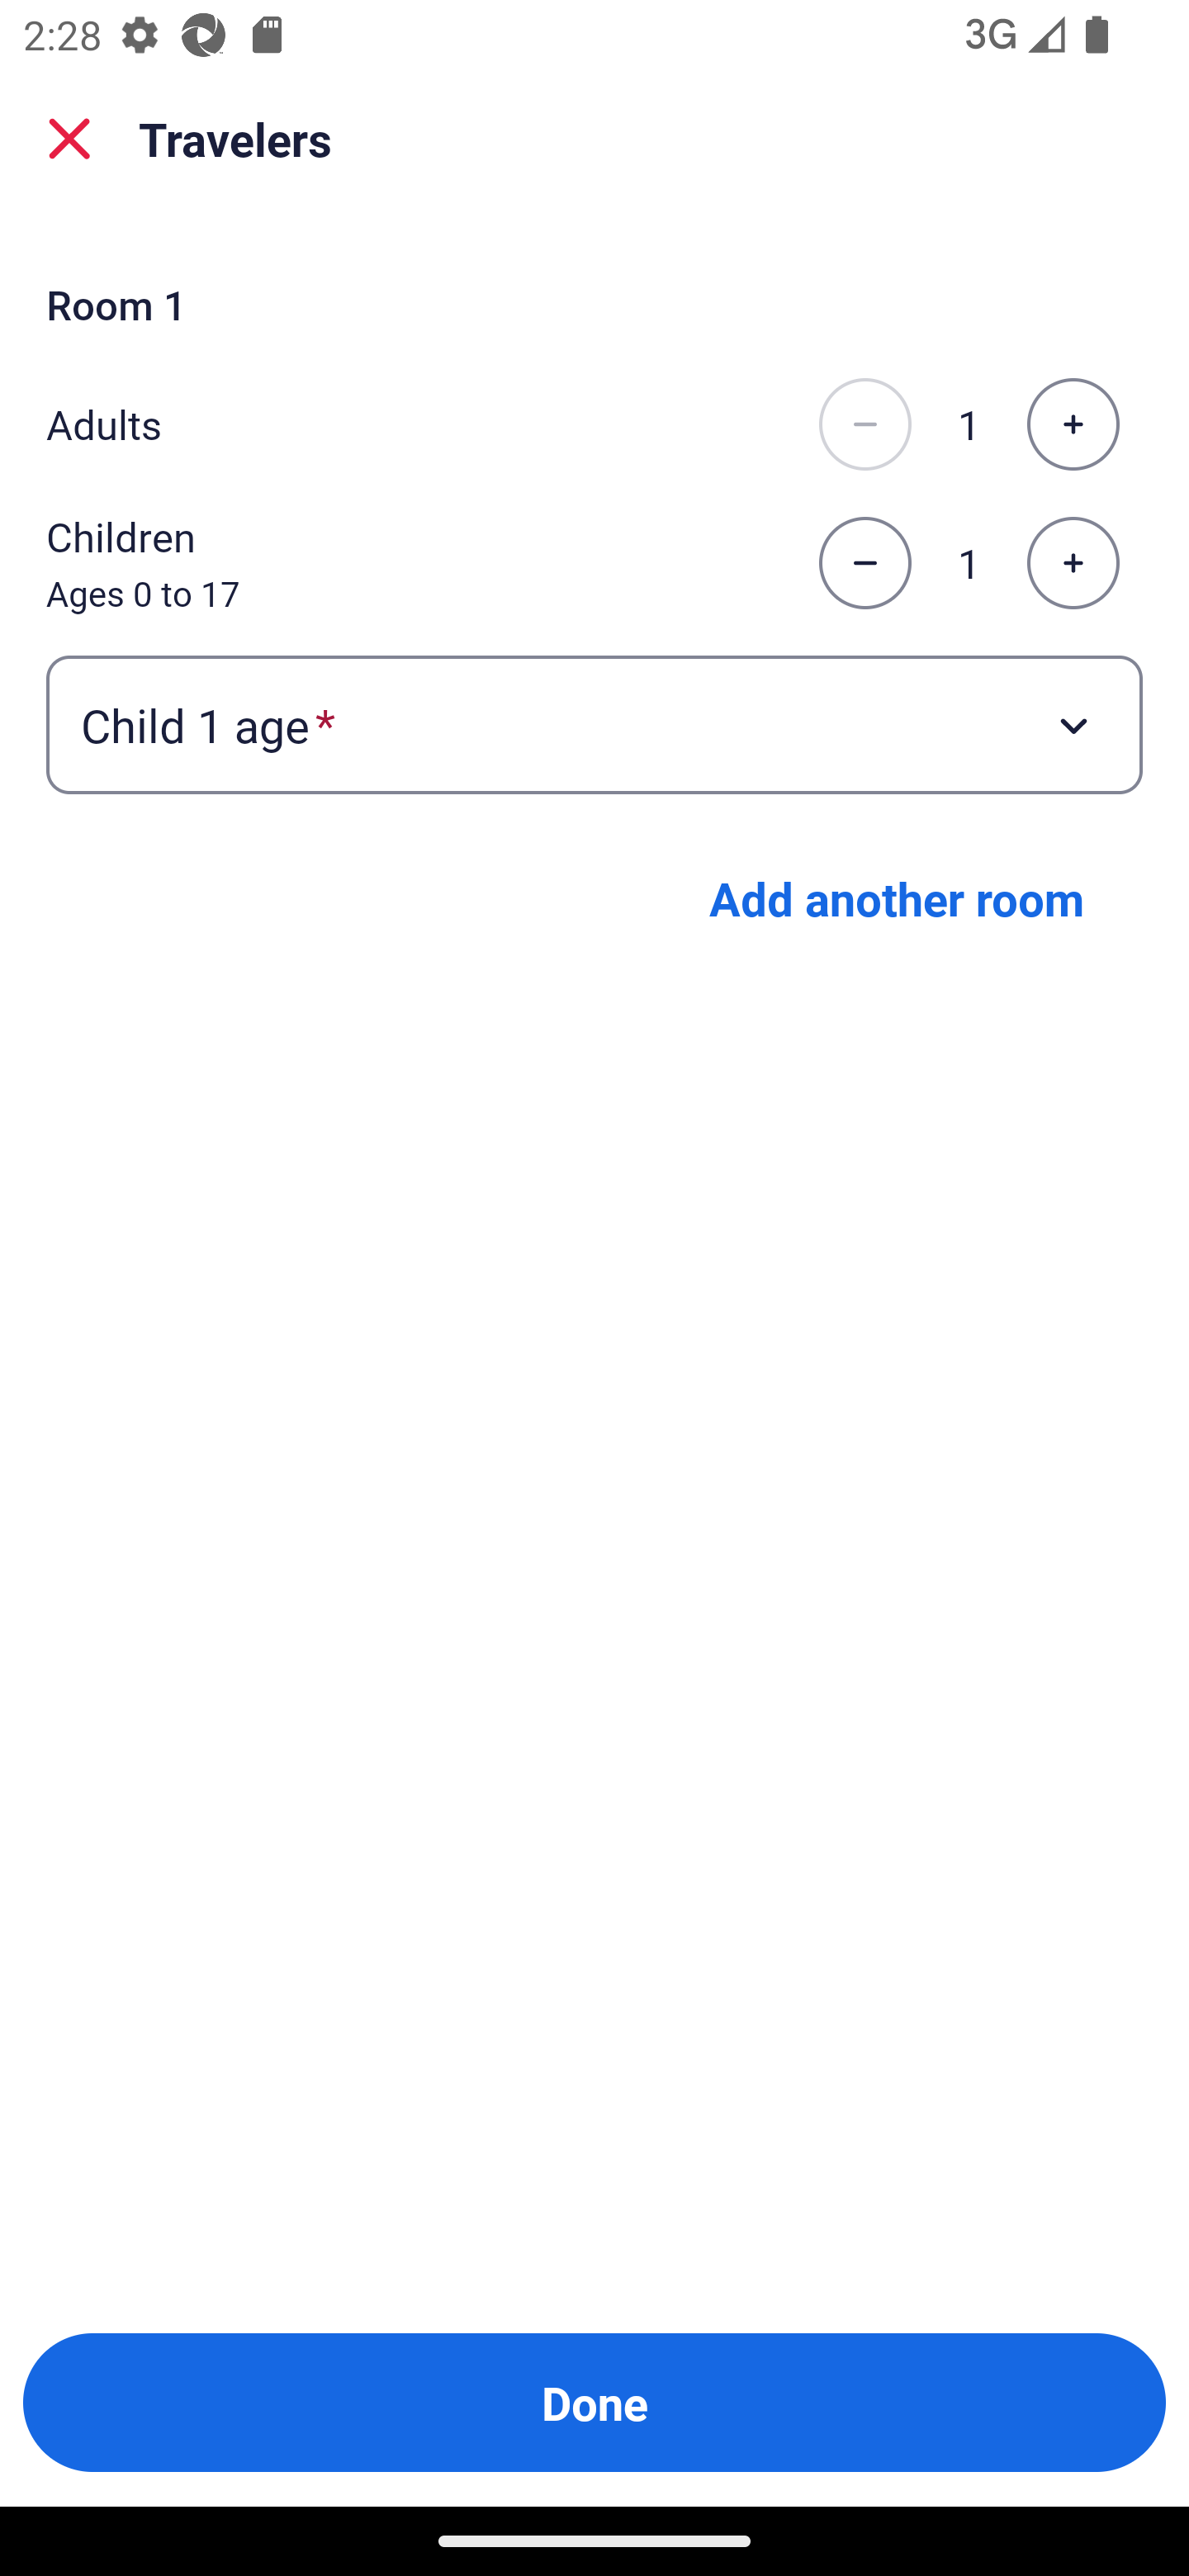  I want to click on Child 1 age required Button, so click(594, 723).